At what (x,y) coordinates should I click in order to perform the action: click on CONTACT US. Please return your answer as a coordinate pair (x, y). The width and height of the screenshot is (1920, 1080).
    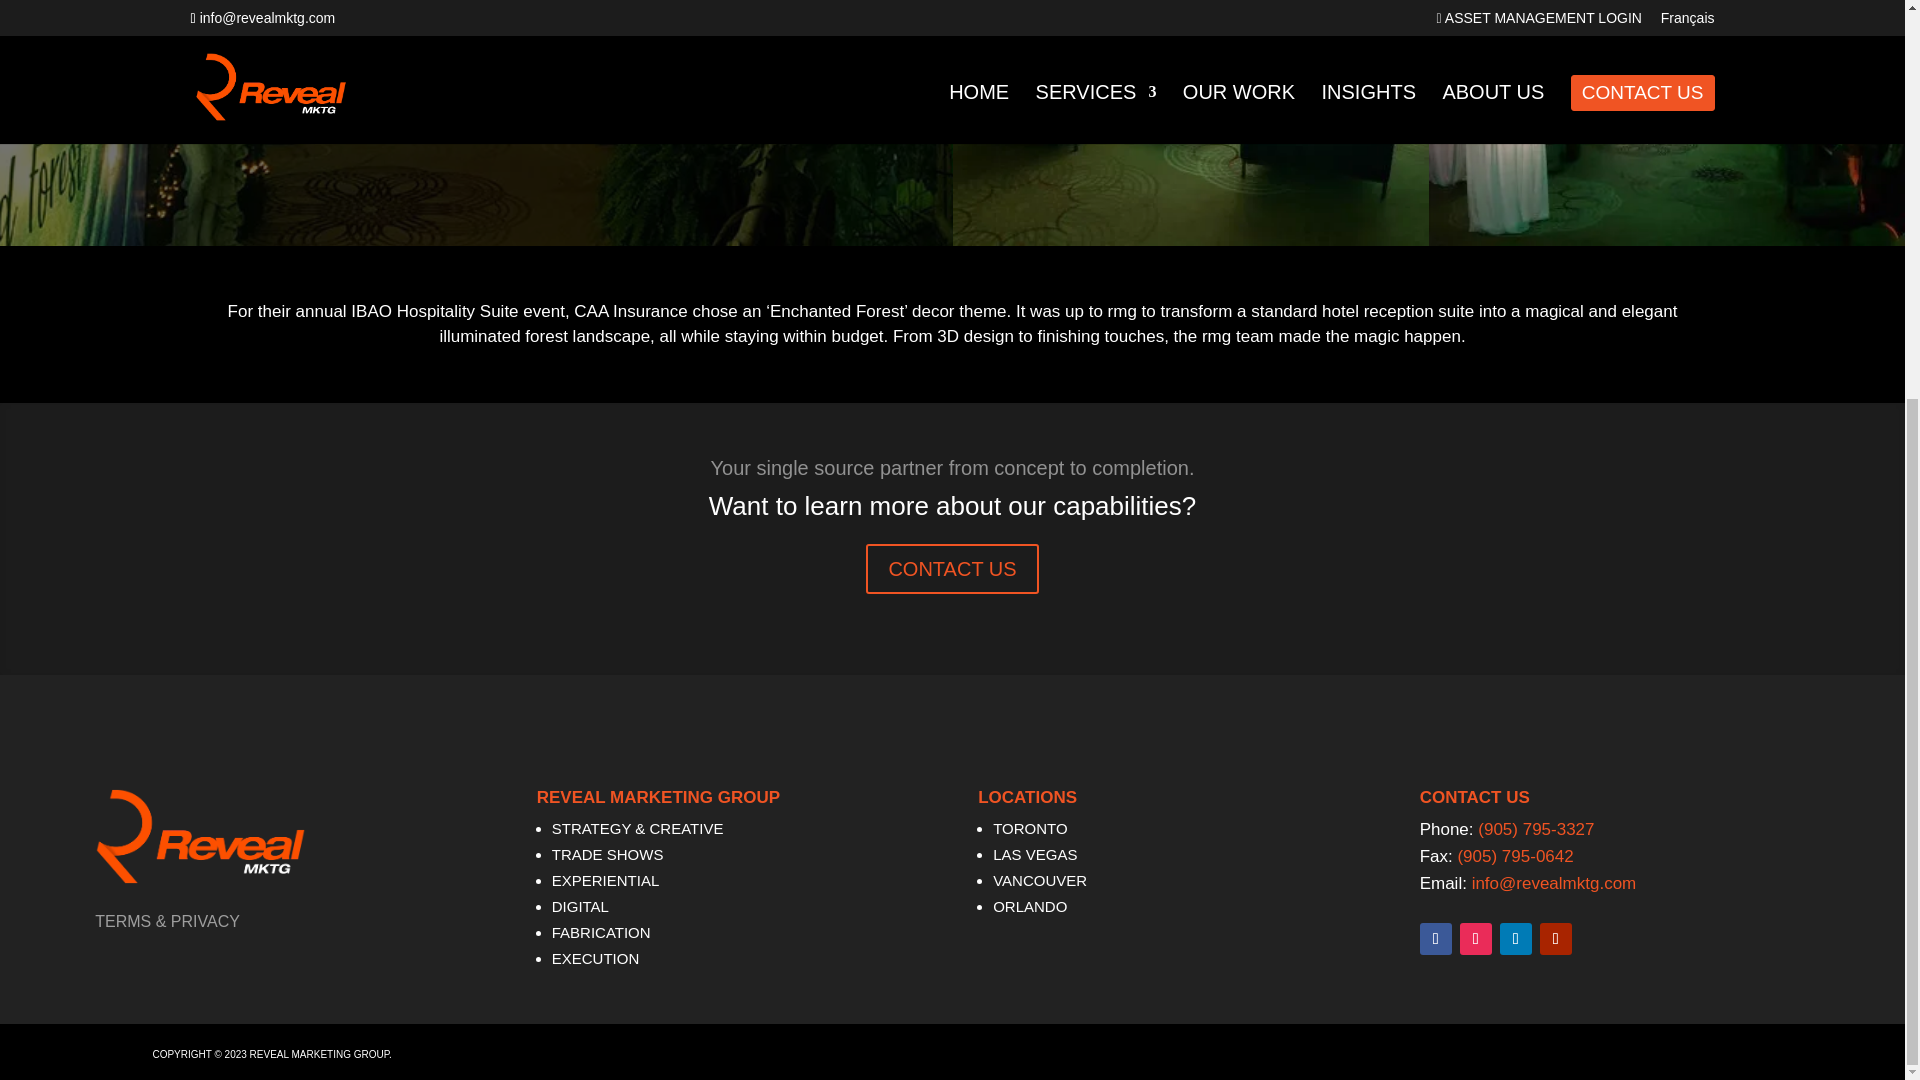
    Looking at the image, I should click on (952, 569).